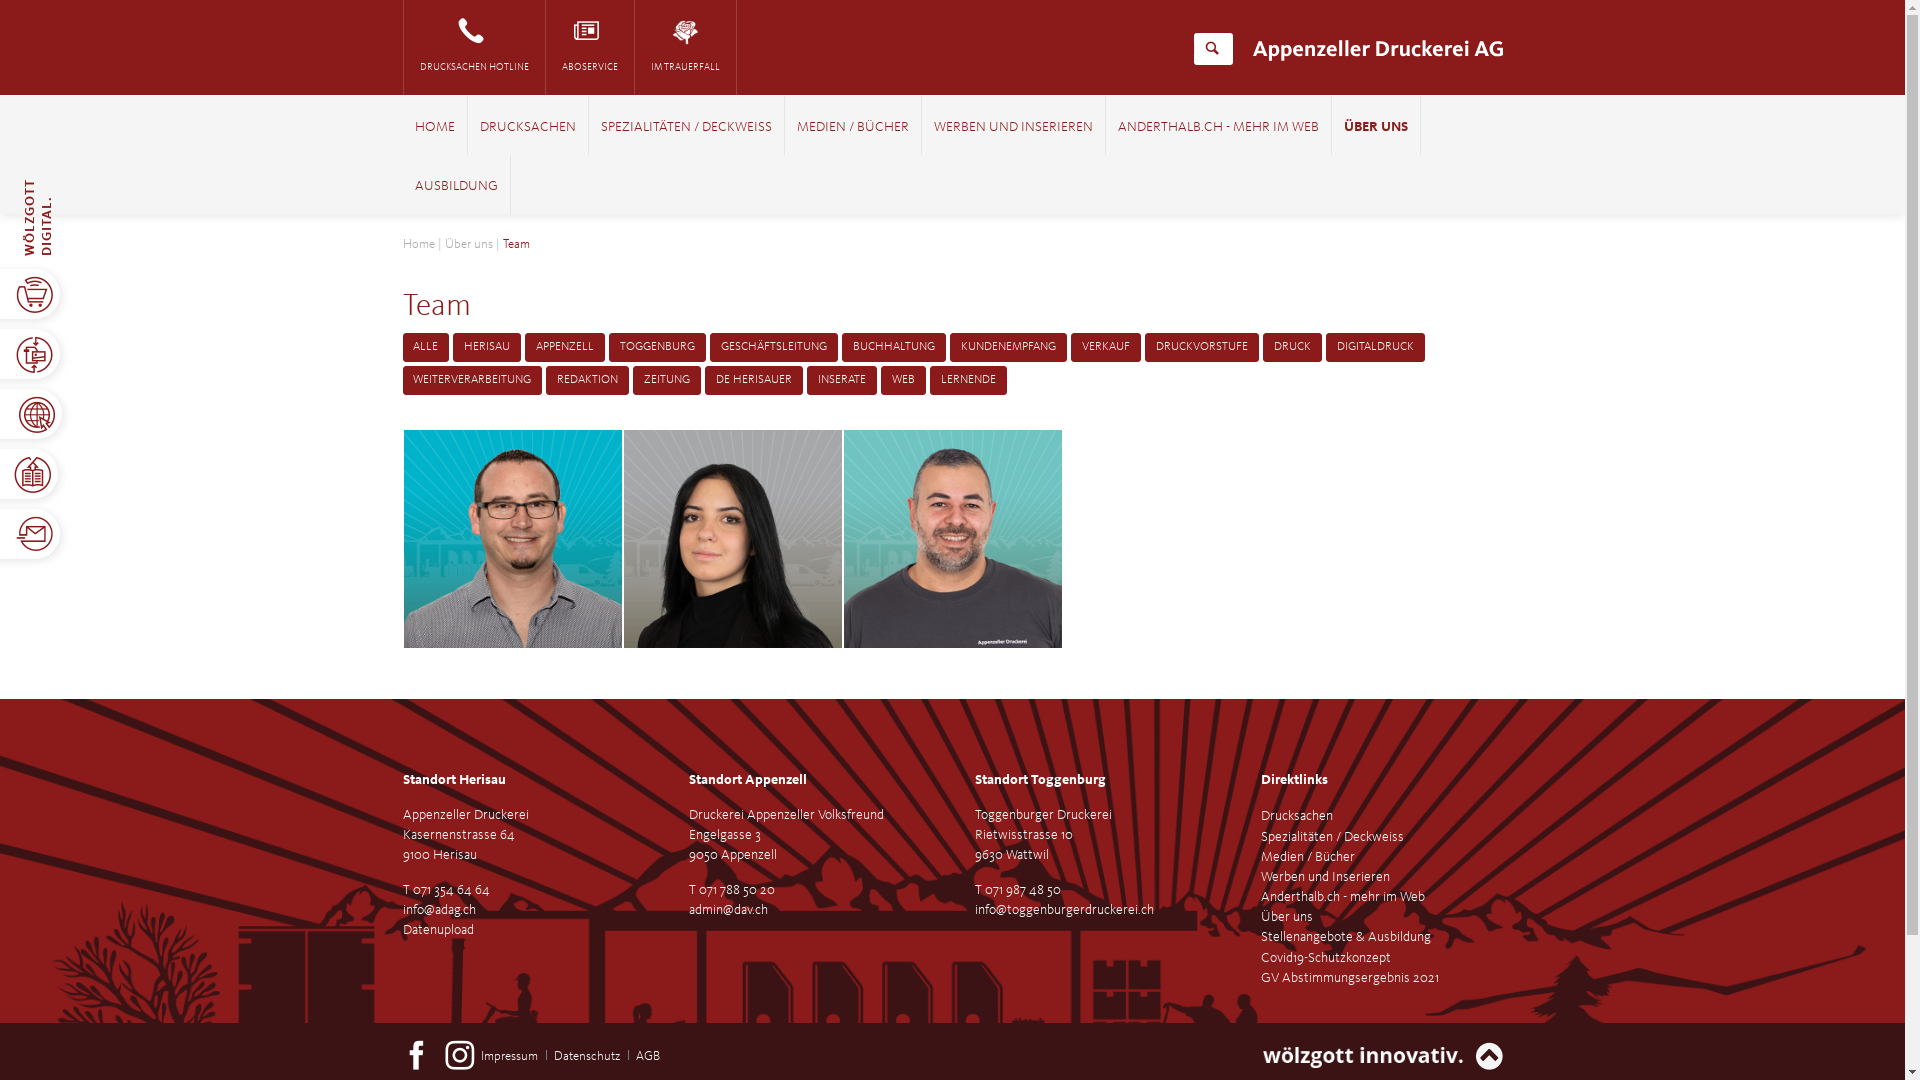 Image resolution: width=1920 pixels, height=1080 pixels. I want to click on DRUCKVORSTUFE, so click(1202, 348).